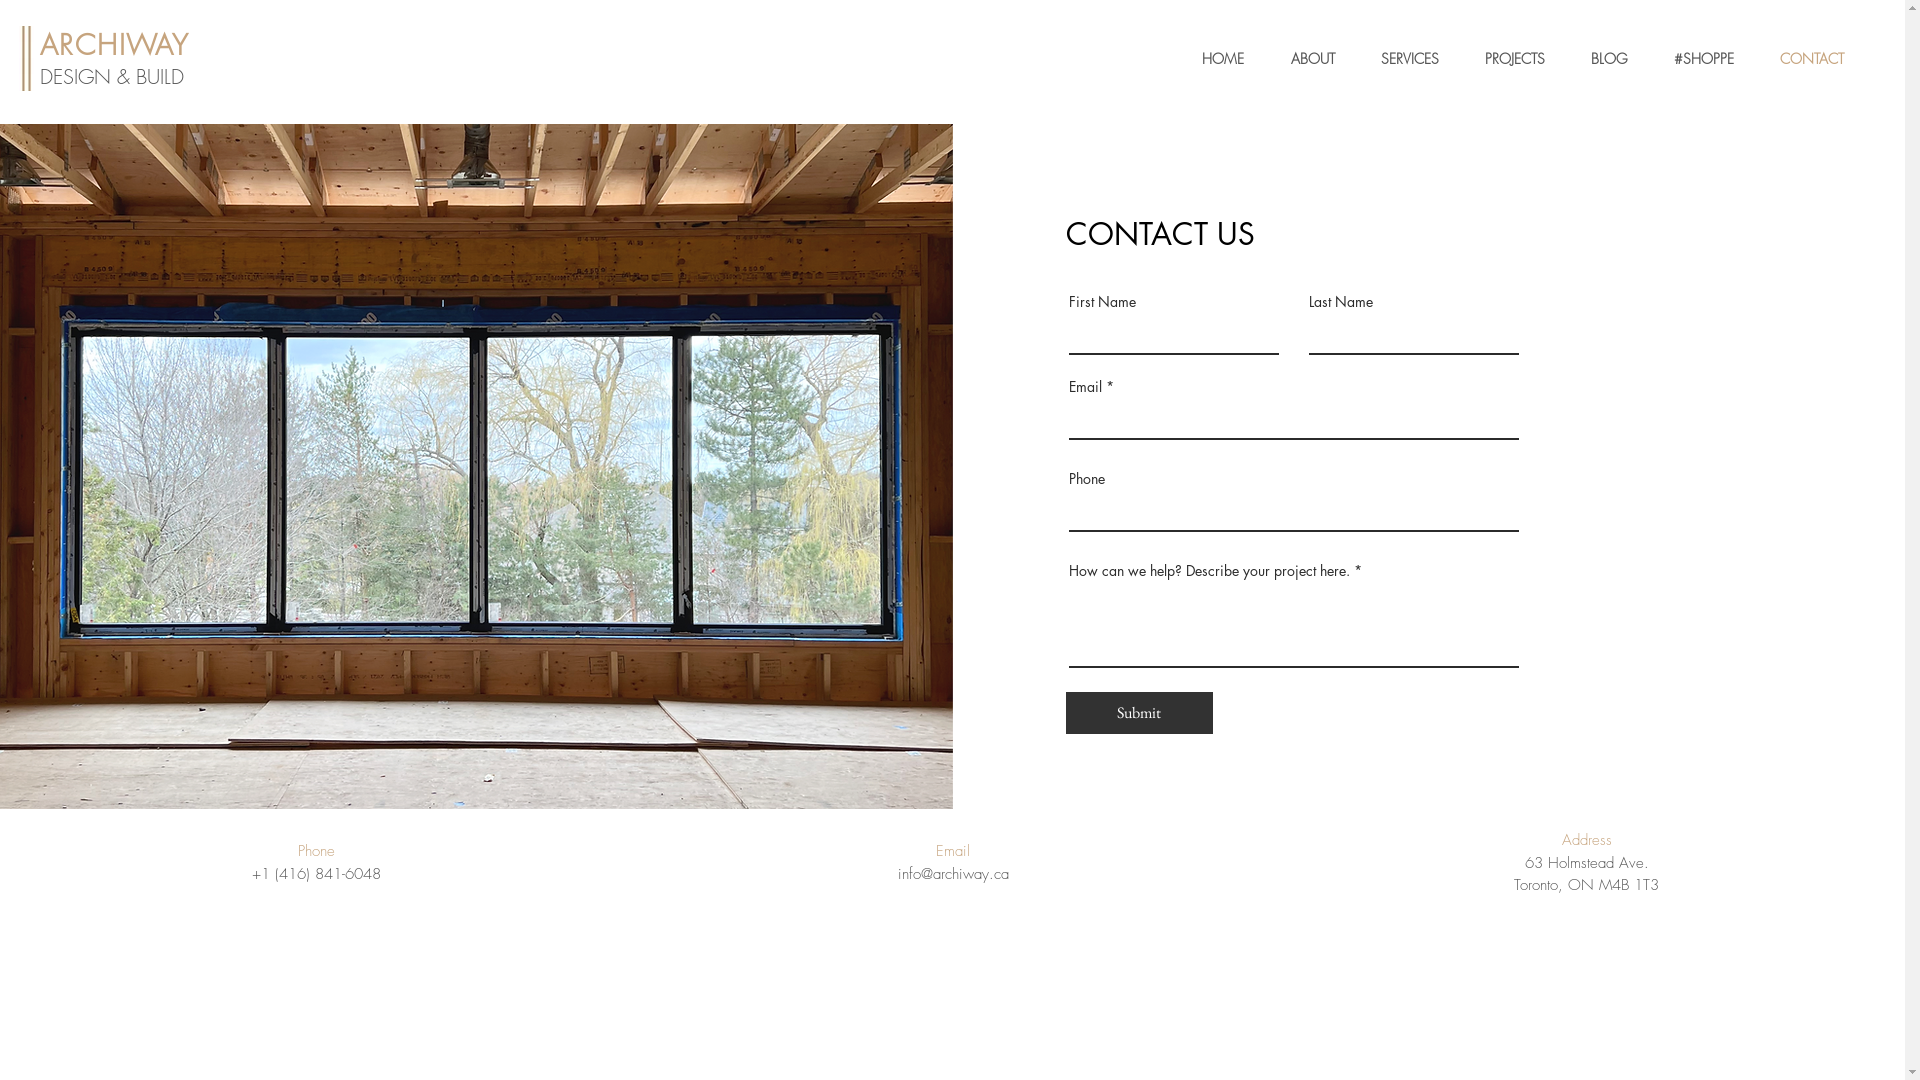  What do you see at coordinates (112, 76) in the screenshot?
I see `DESIGN & BUILD` at bounding box center [112, 76].